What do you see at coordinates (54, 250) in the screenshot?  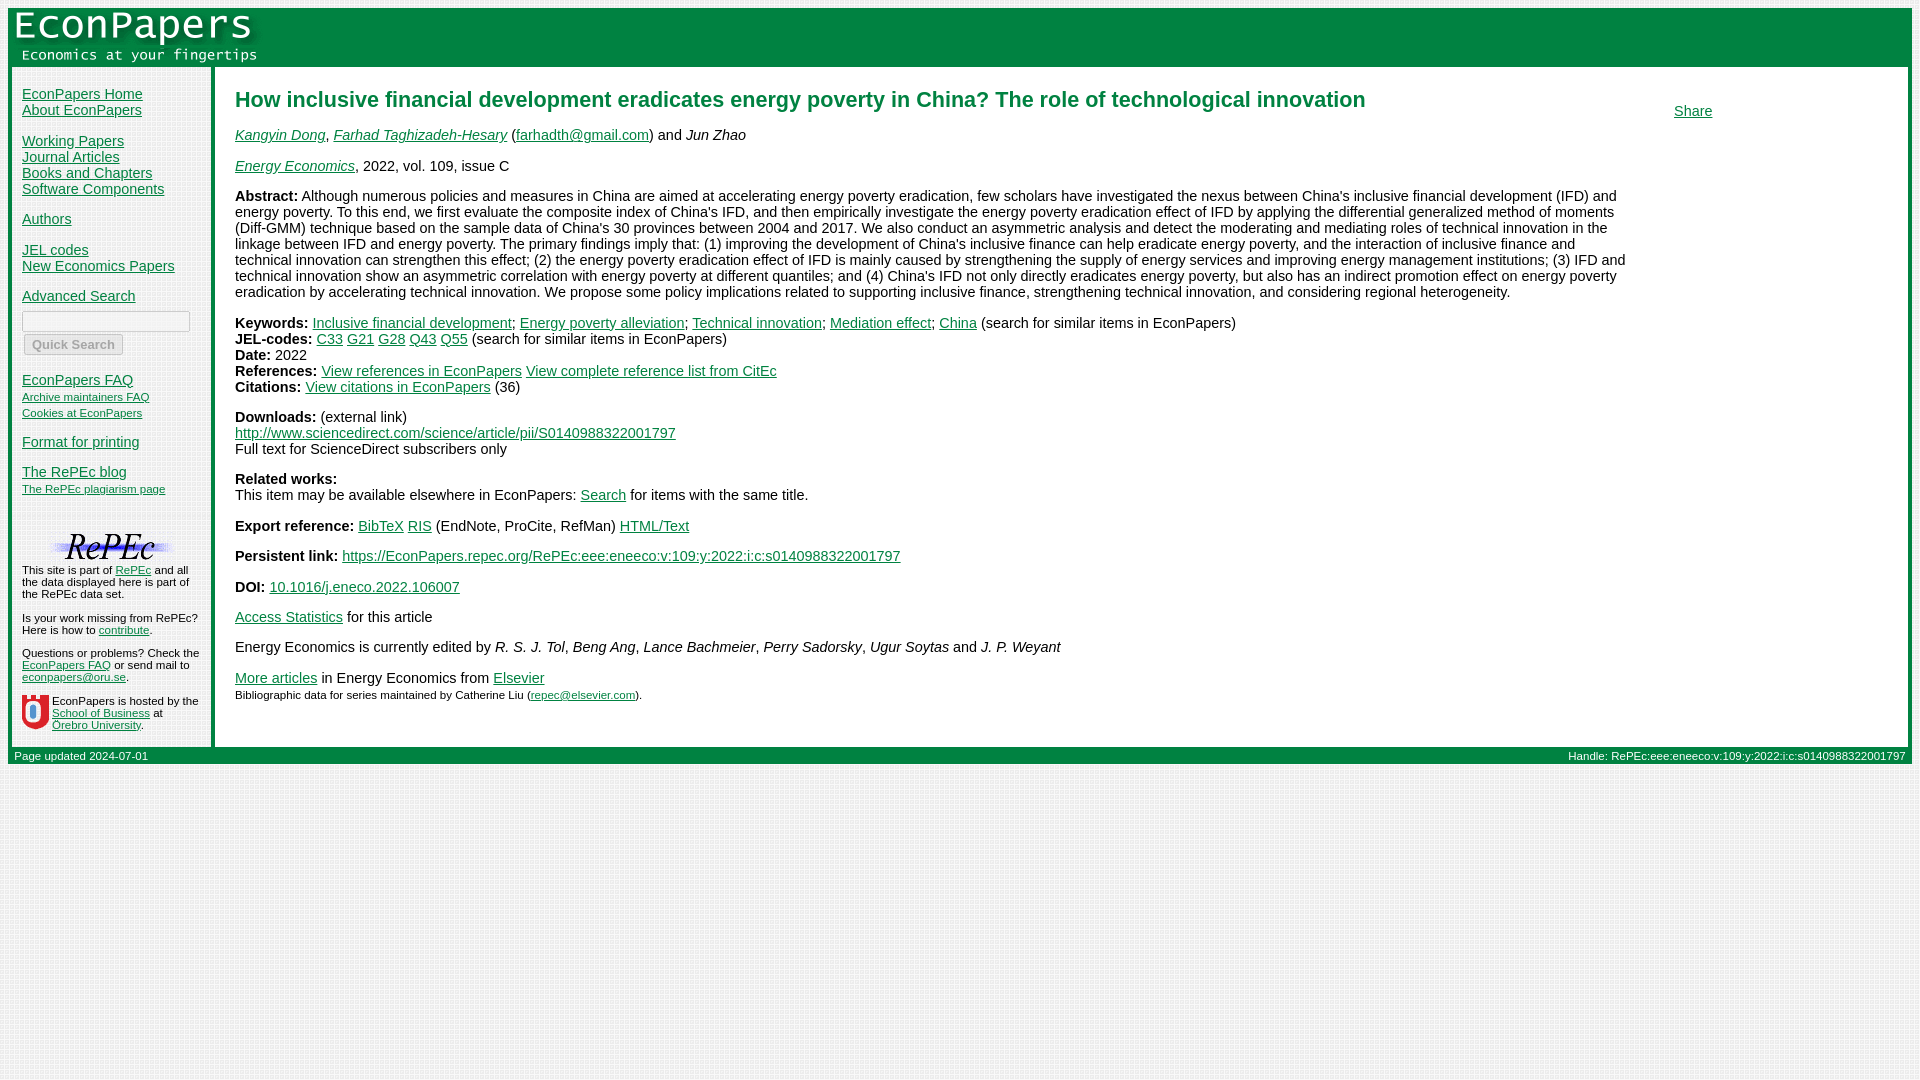 I see `JEL codes` at bounding box center [54, 250].